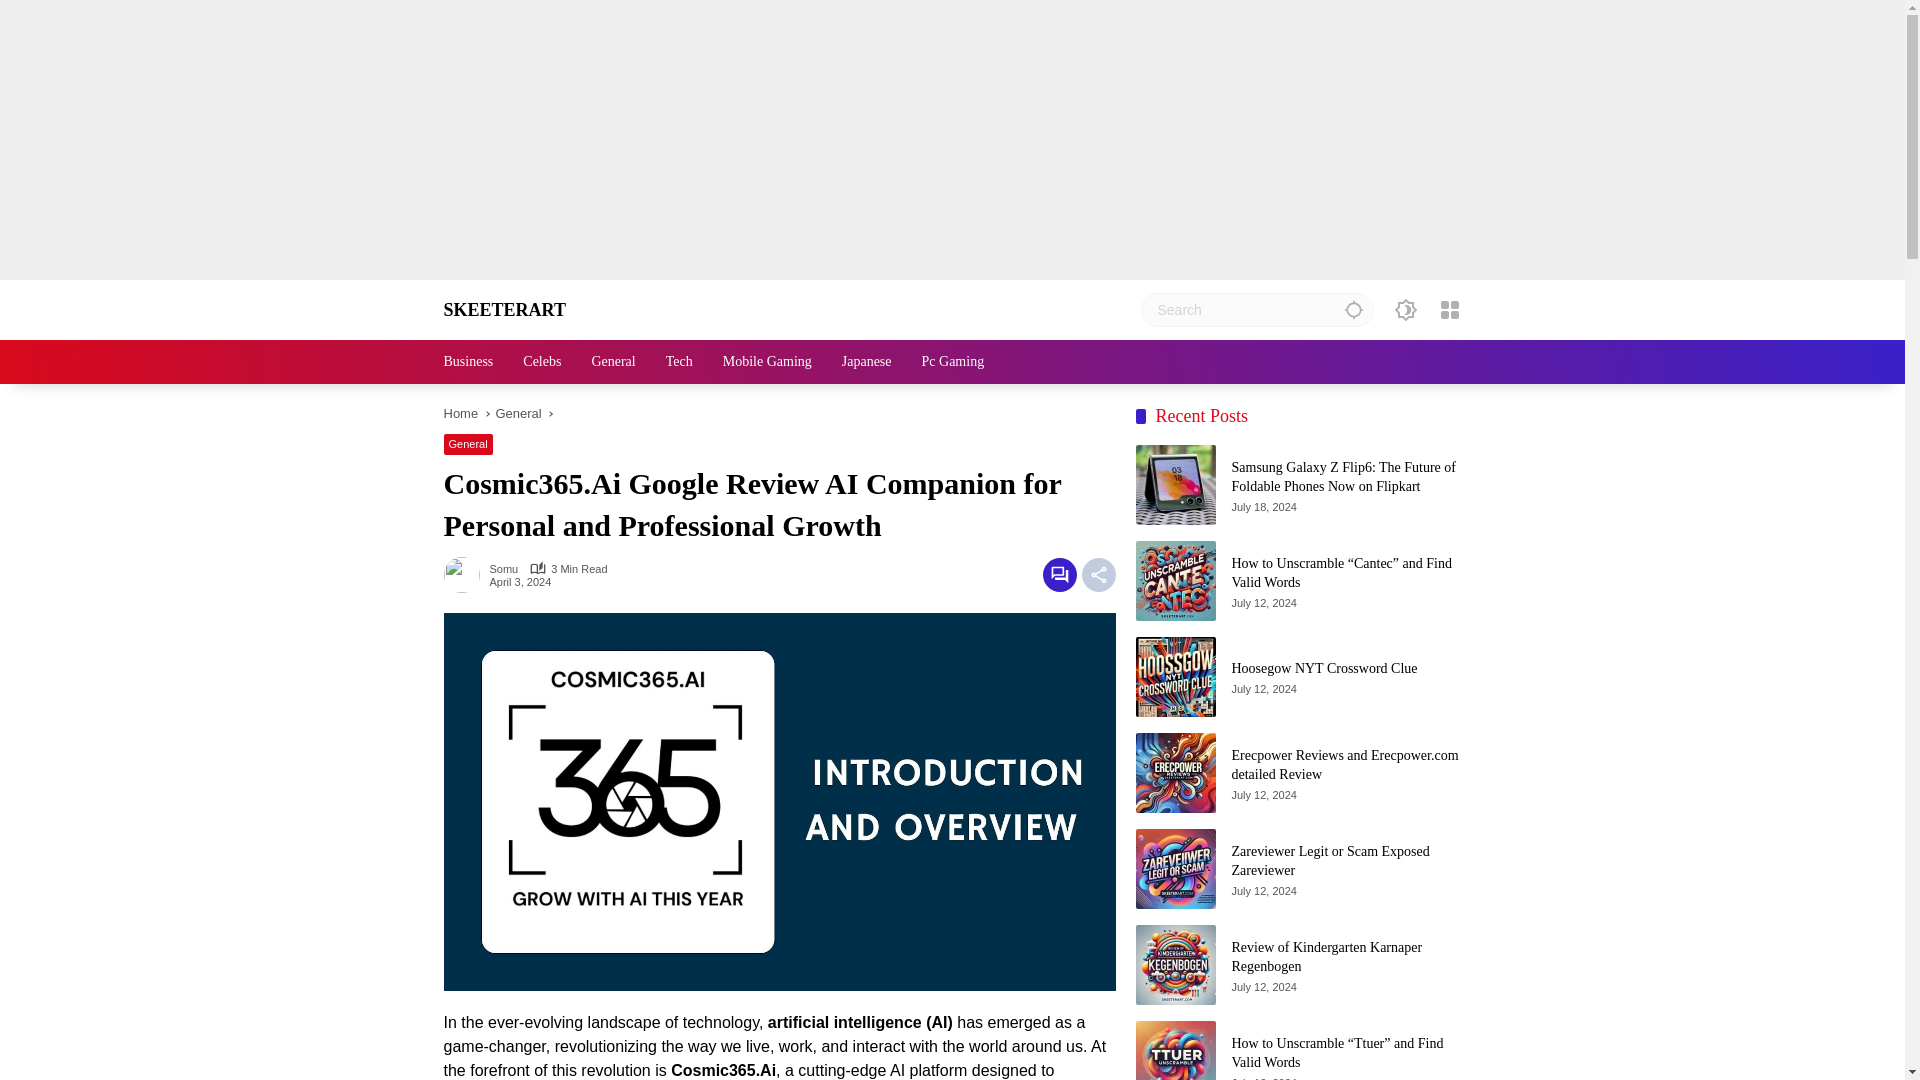 Image resolution: width=1920 pixels, height=1080 pixels. Describe the element at coordinates (541, 362) in the screenshot. I see `Celebs` at that location.